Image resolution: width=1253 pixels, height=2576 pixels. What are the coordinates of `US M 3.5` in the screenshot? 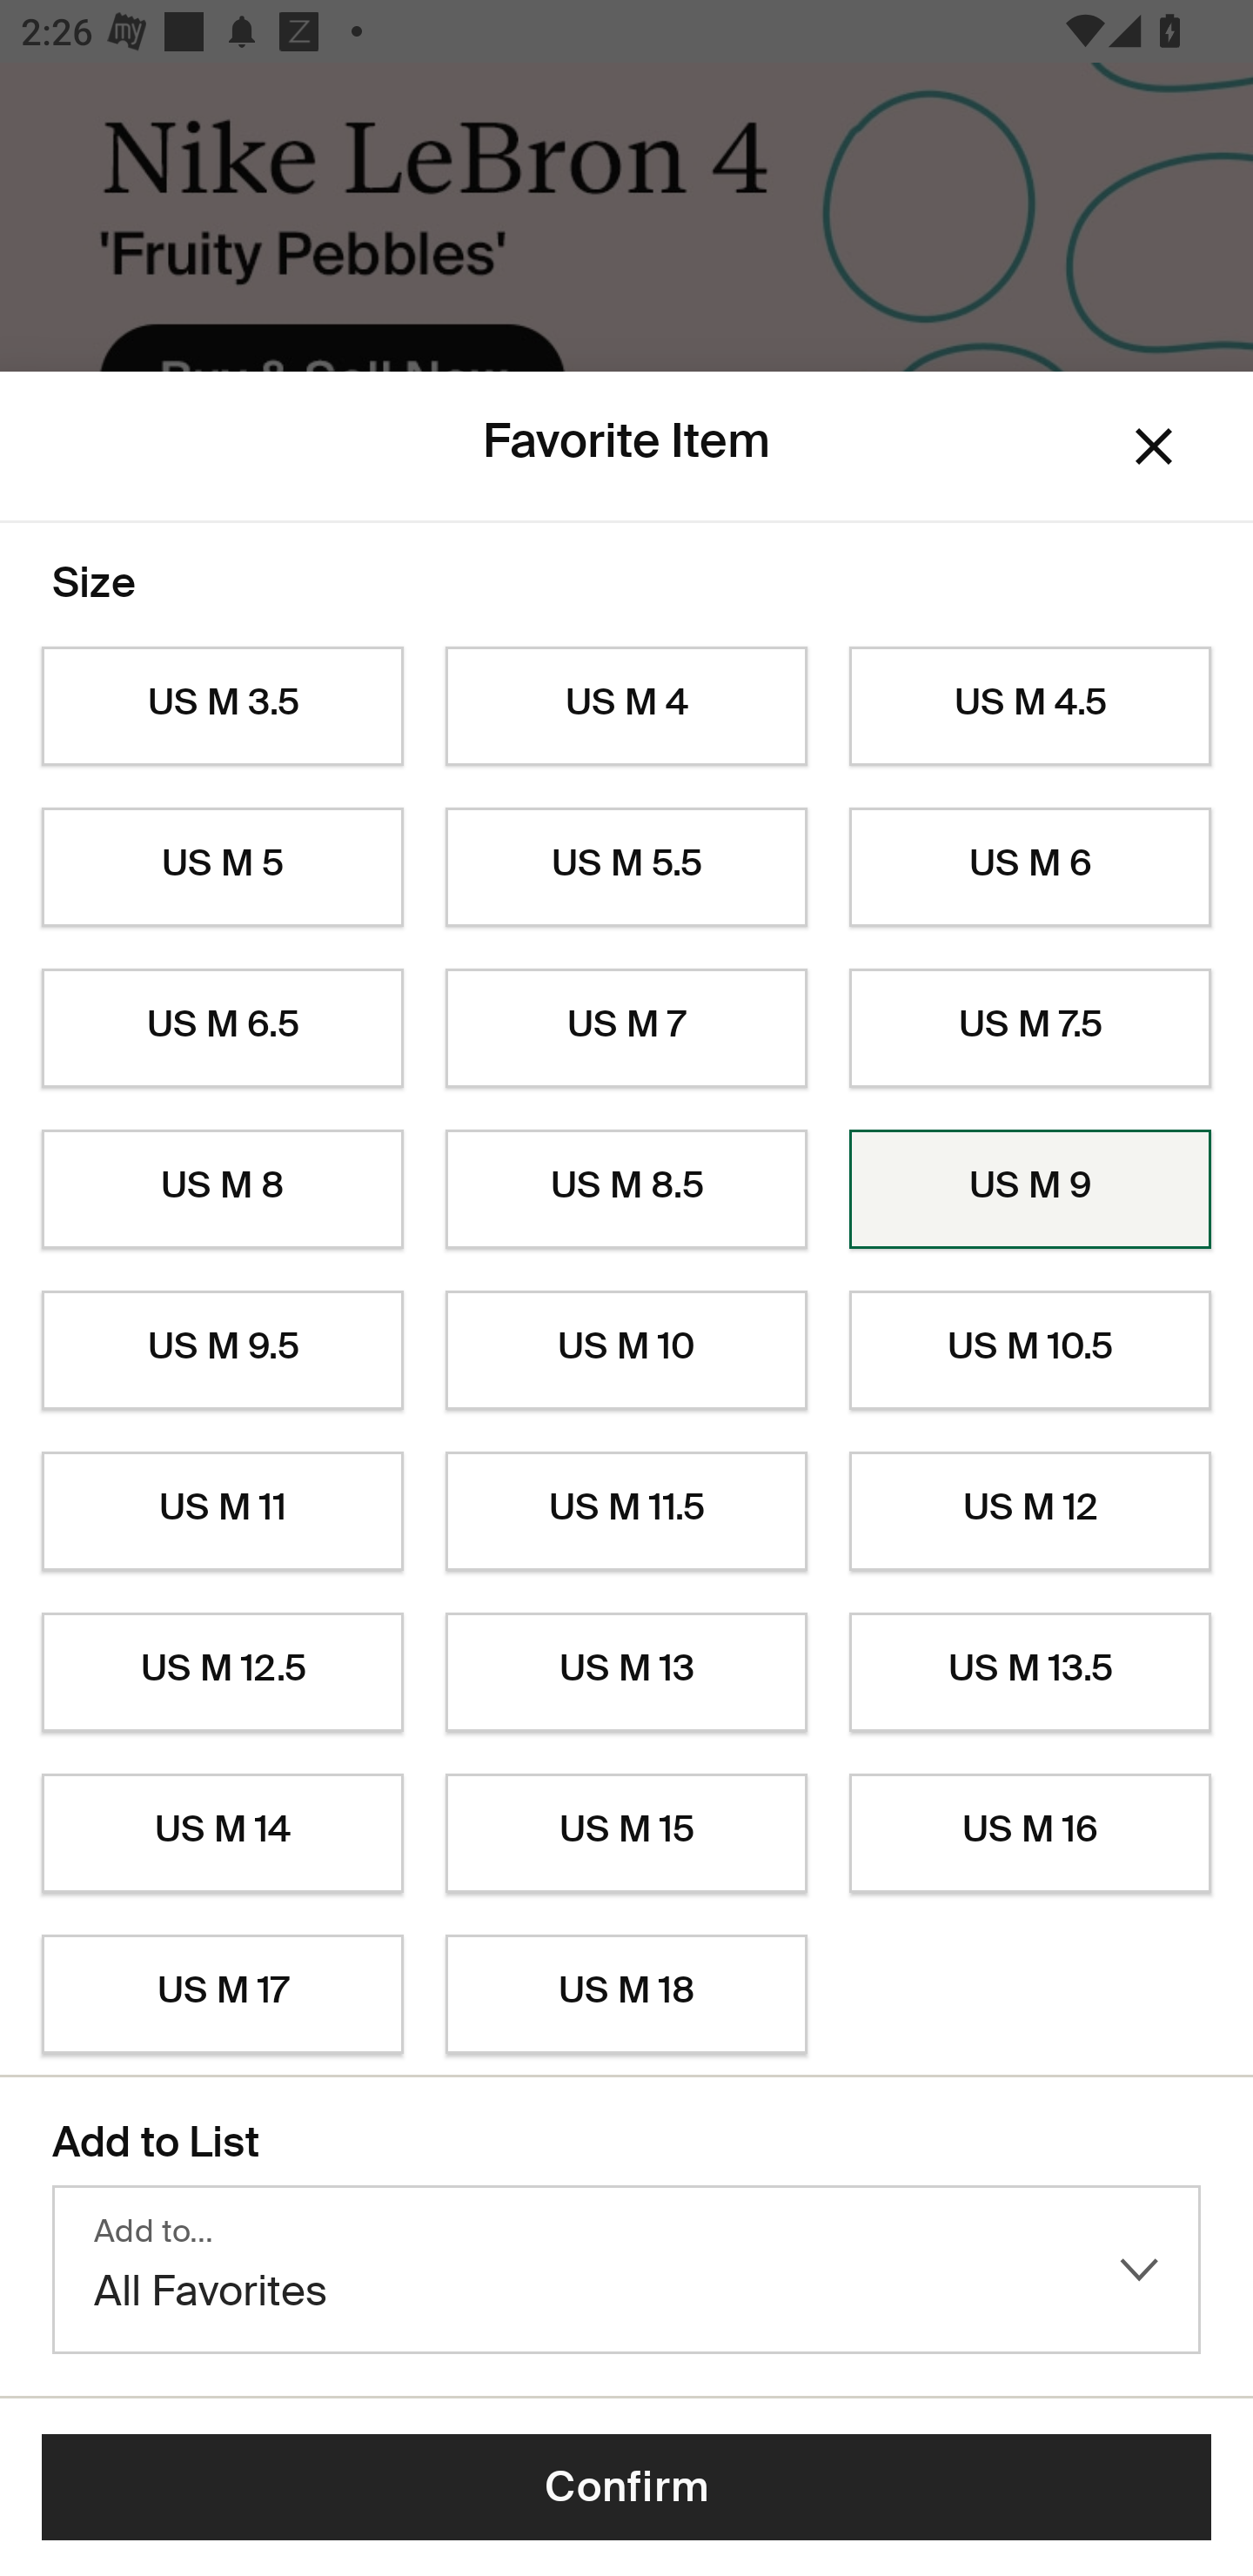 It's located at (222, 707).